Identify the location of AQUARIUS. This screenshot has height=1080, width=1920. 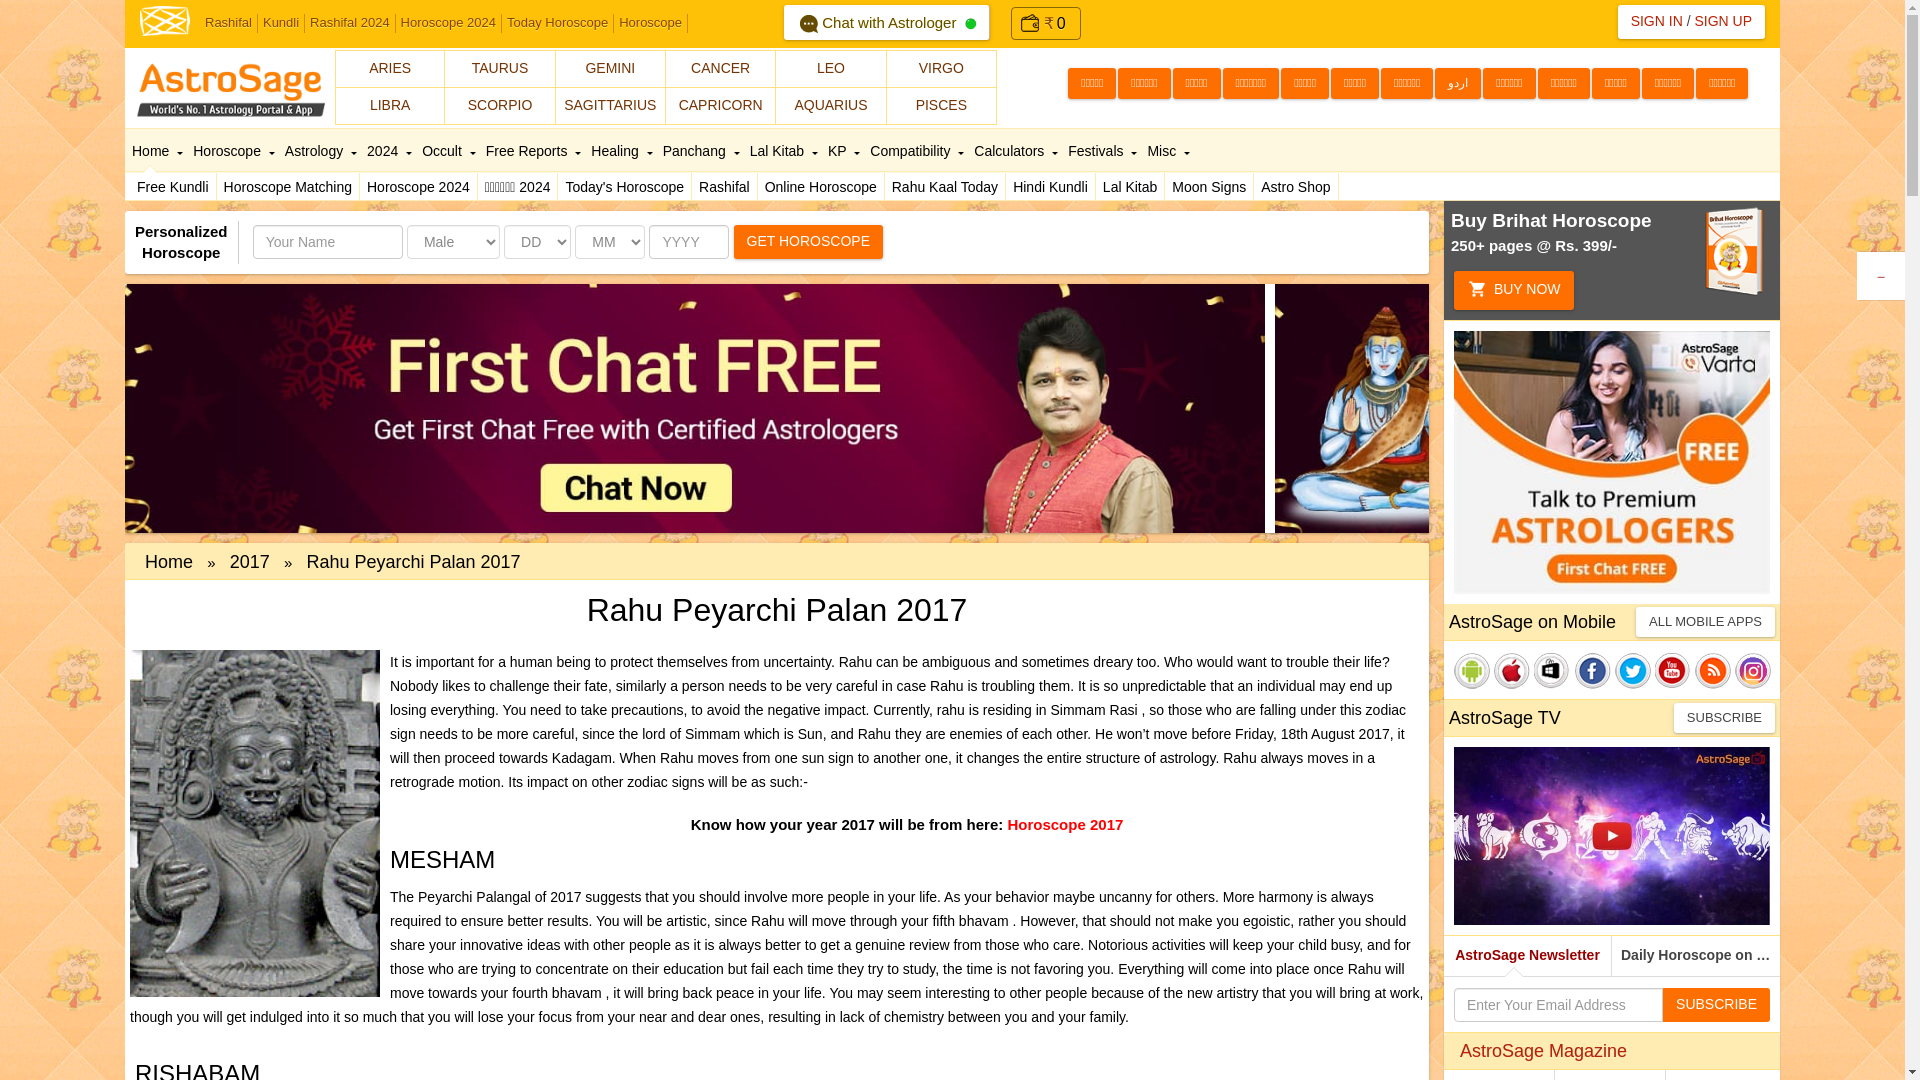
(830, 106).